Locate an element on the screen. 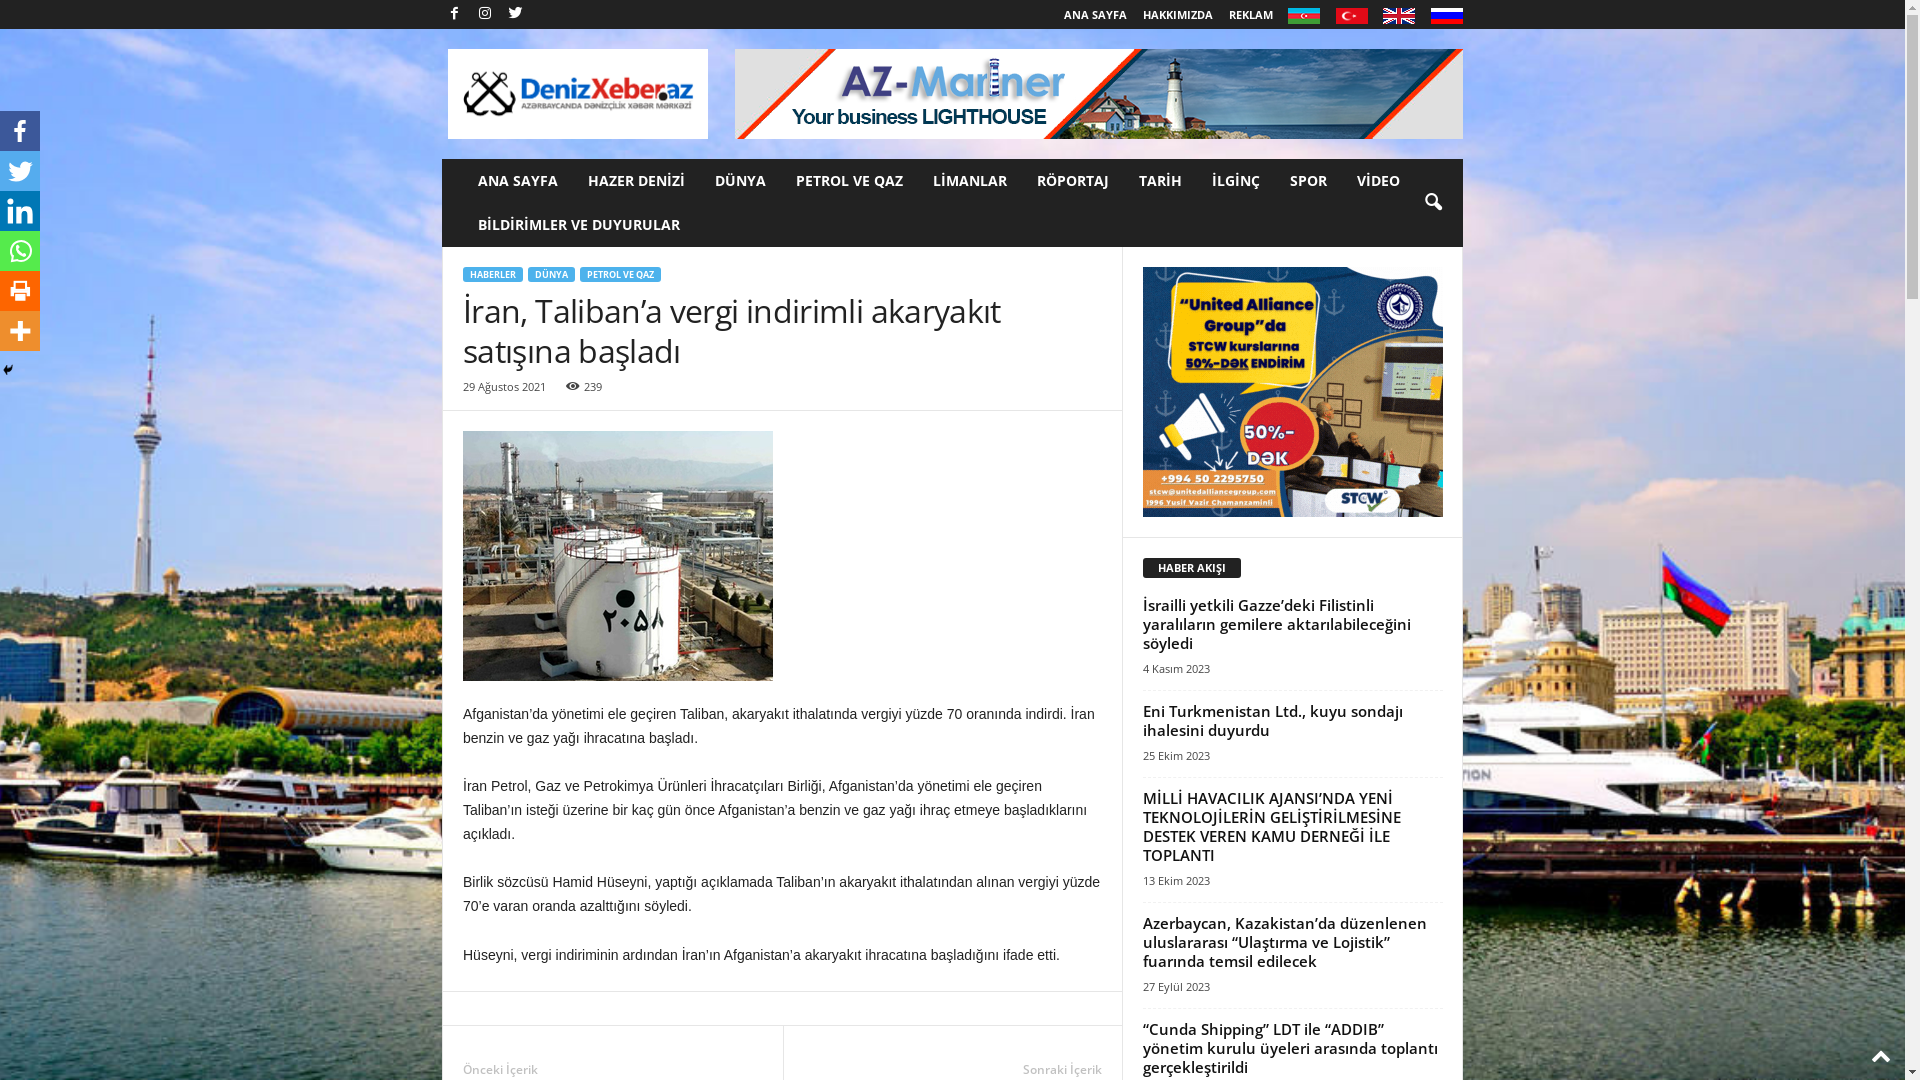  Hide is located at coordinates (8, 370).